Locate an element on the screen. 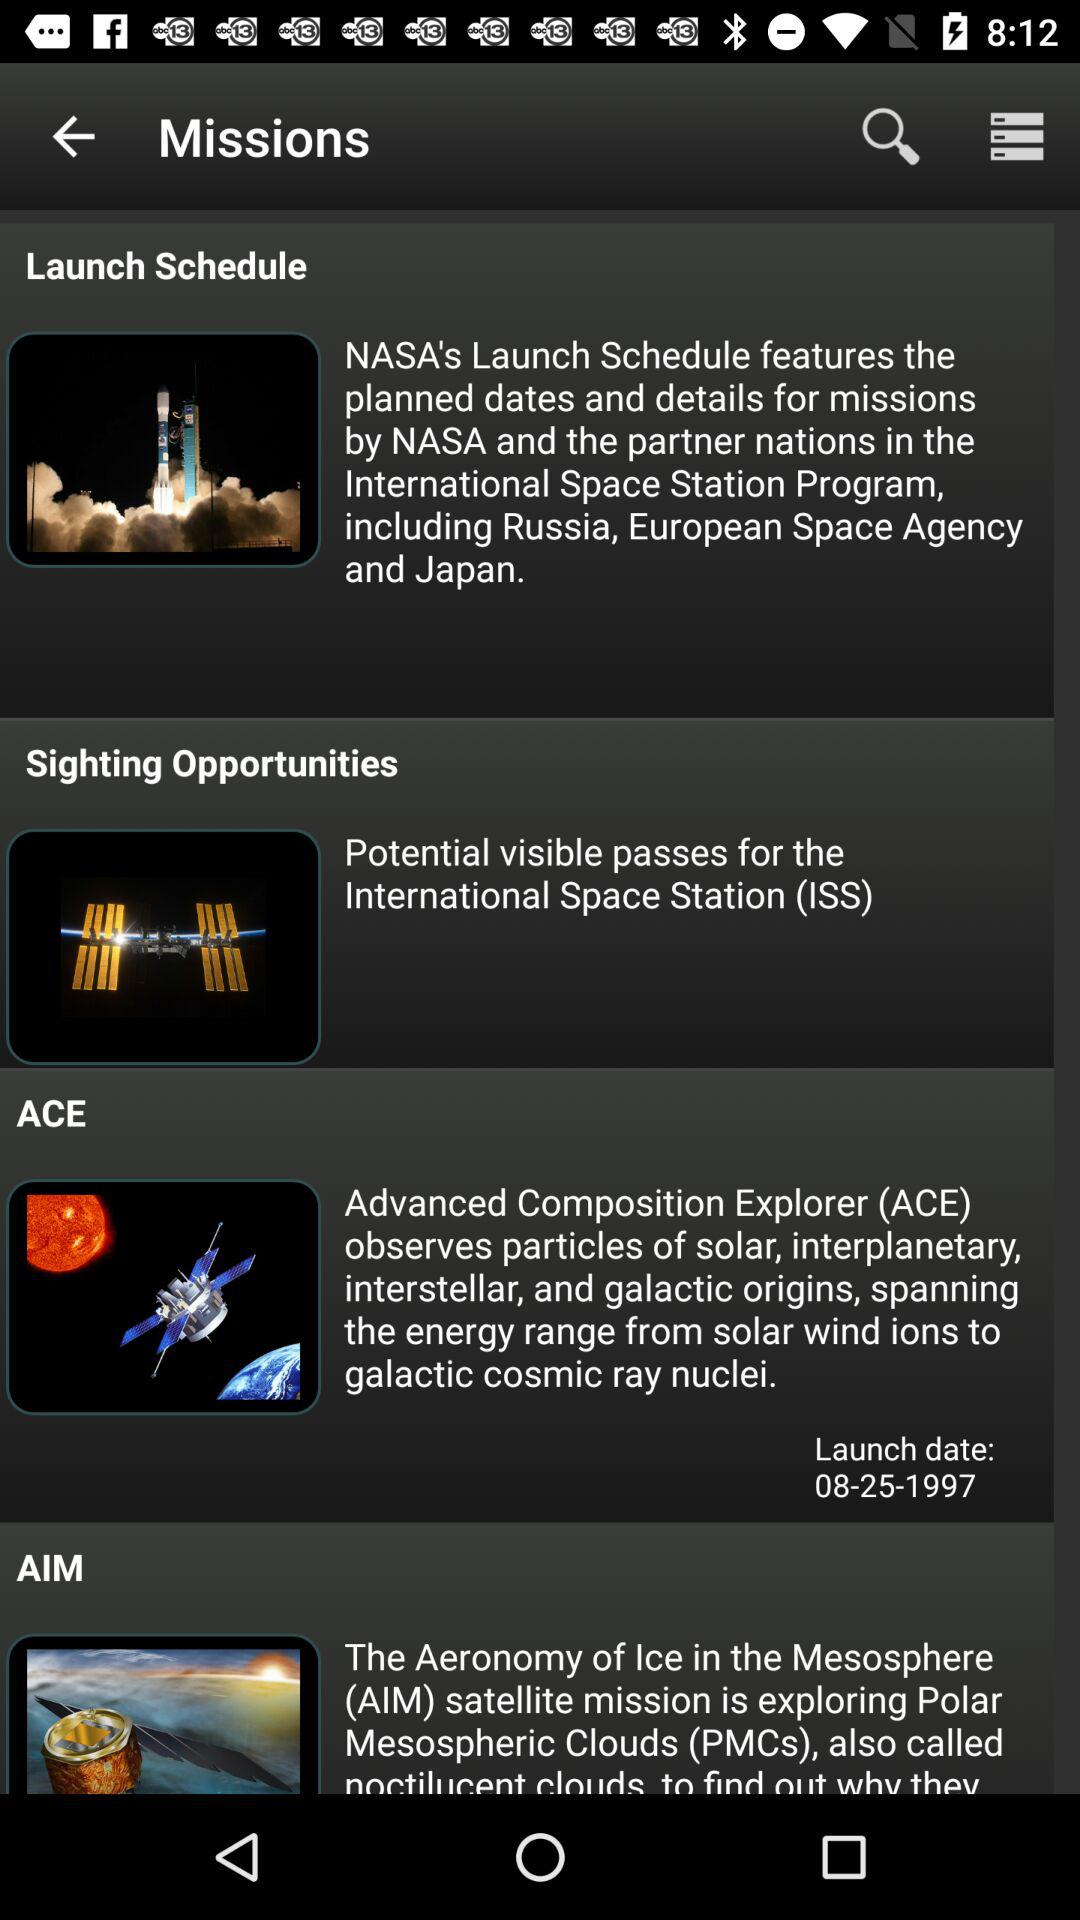  select the item above the  launch schedule is located at coordinates (73, 136).